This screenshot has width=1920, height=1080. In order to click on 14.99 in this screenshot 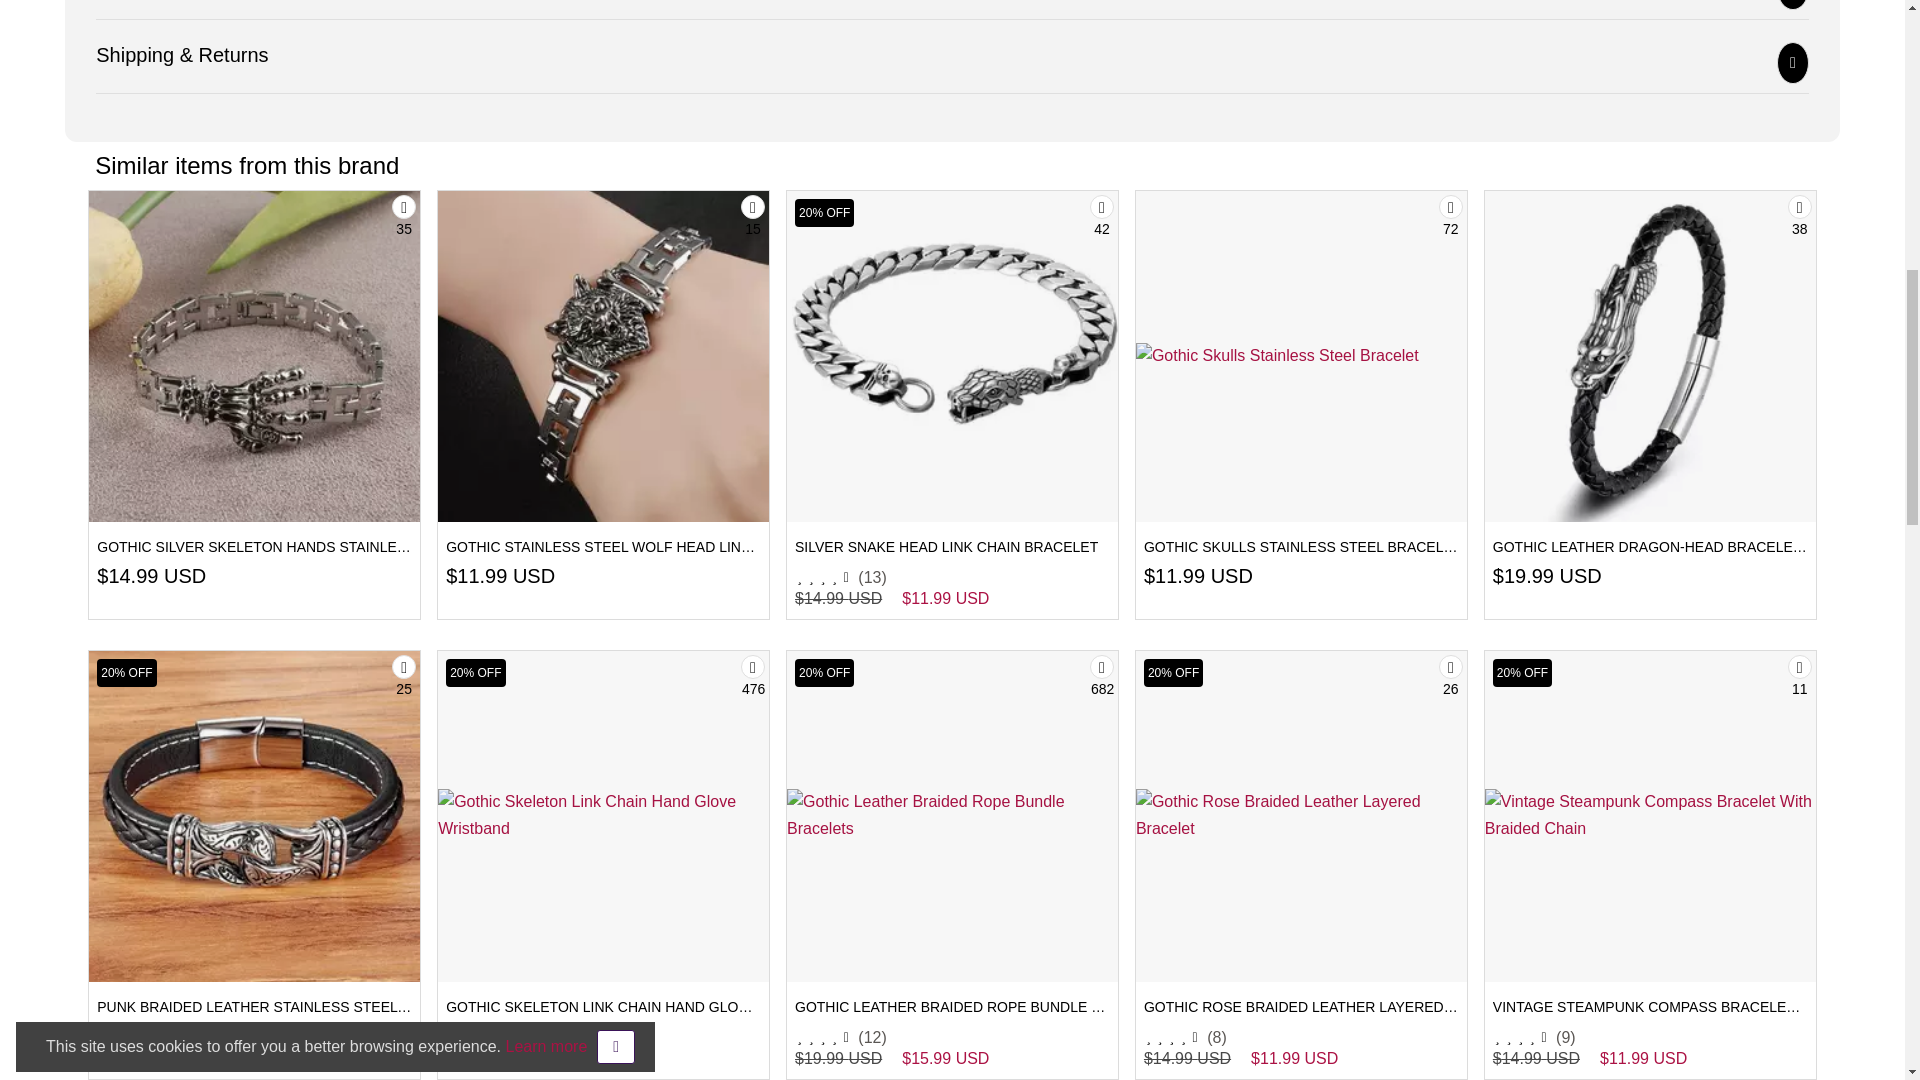, I will do `click(132, 576)`.